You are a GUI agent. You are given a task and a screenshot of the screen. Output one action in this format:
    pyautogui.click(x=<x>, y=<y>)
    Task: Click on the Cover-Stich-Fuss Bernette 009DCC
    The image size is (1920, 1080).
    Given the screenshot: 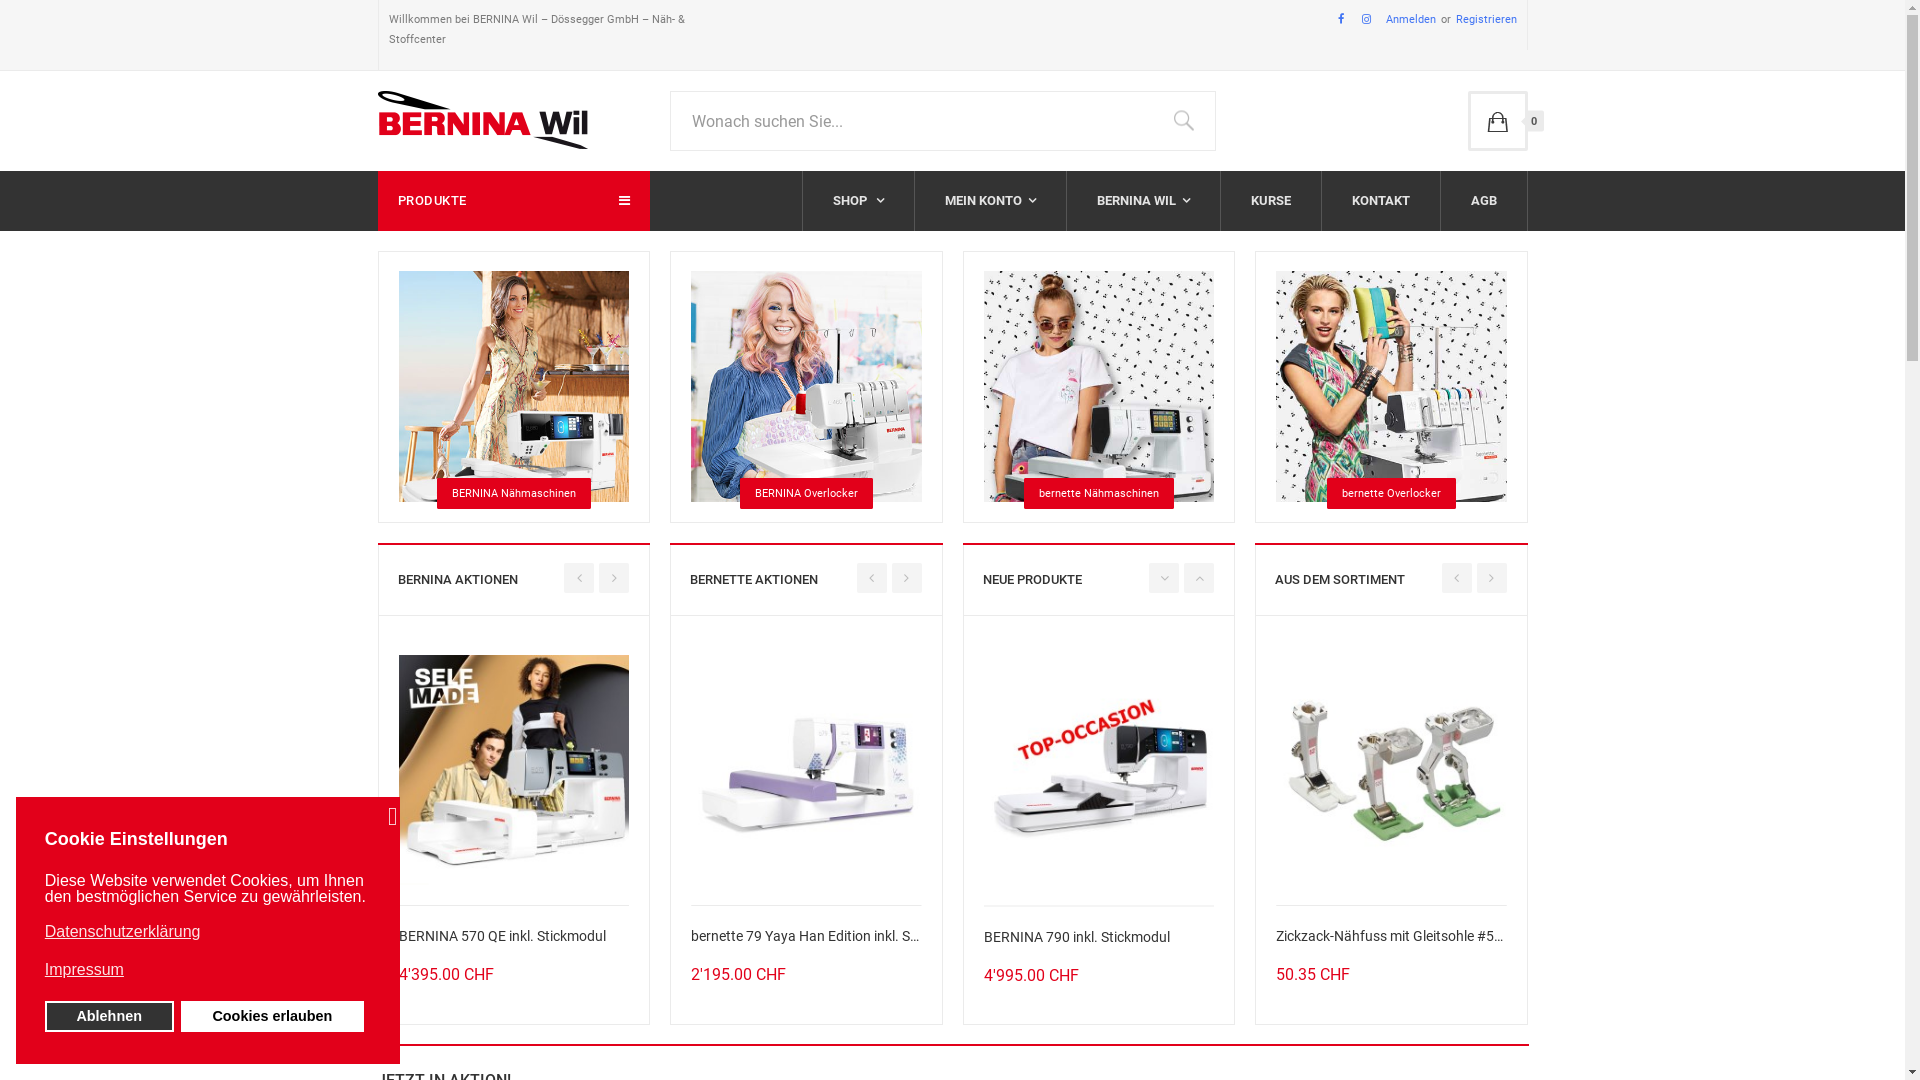 What is the action you would take?
    pyautogui.click(x=1162, y=768)
    